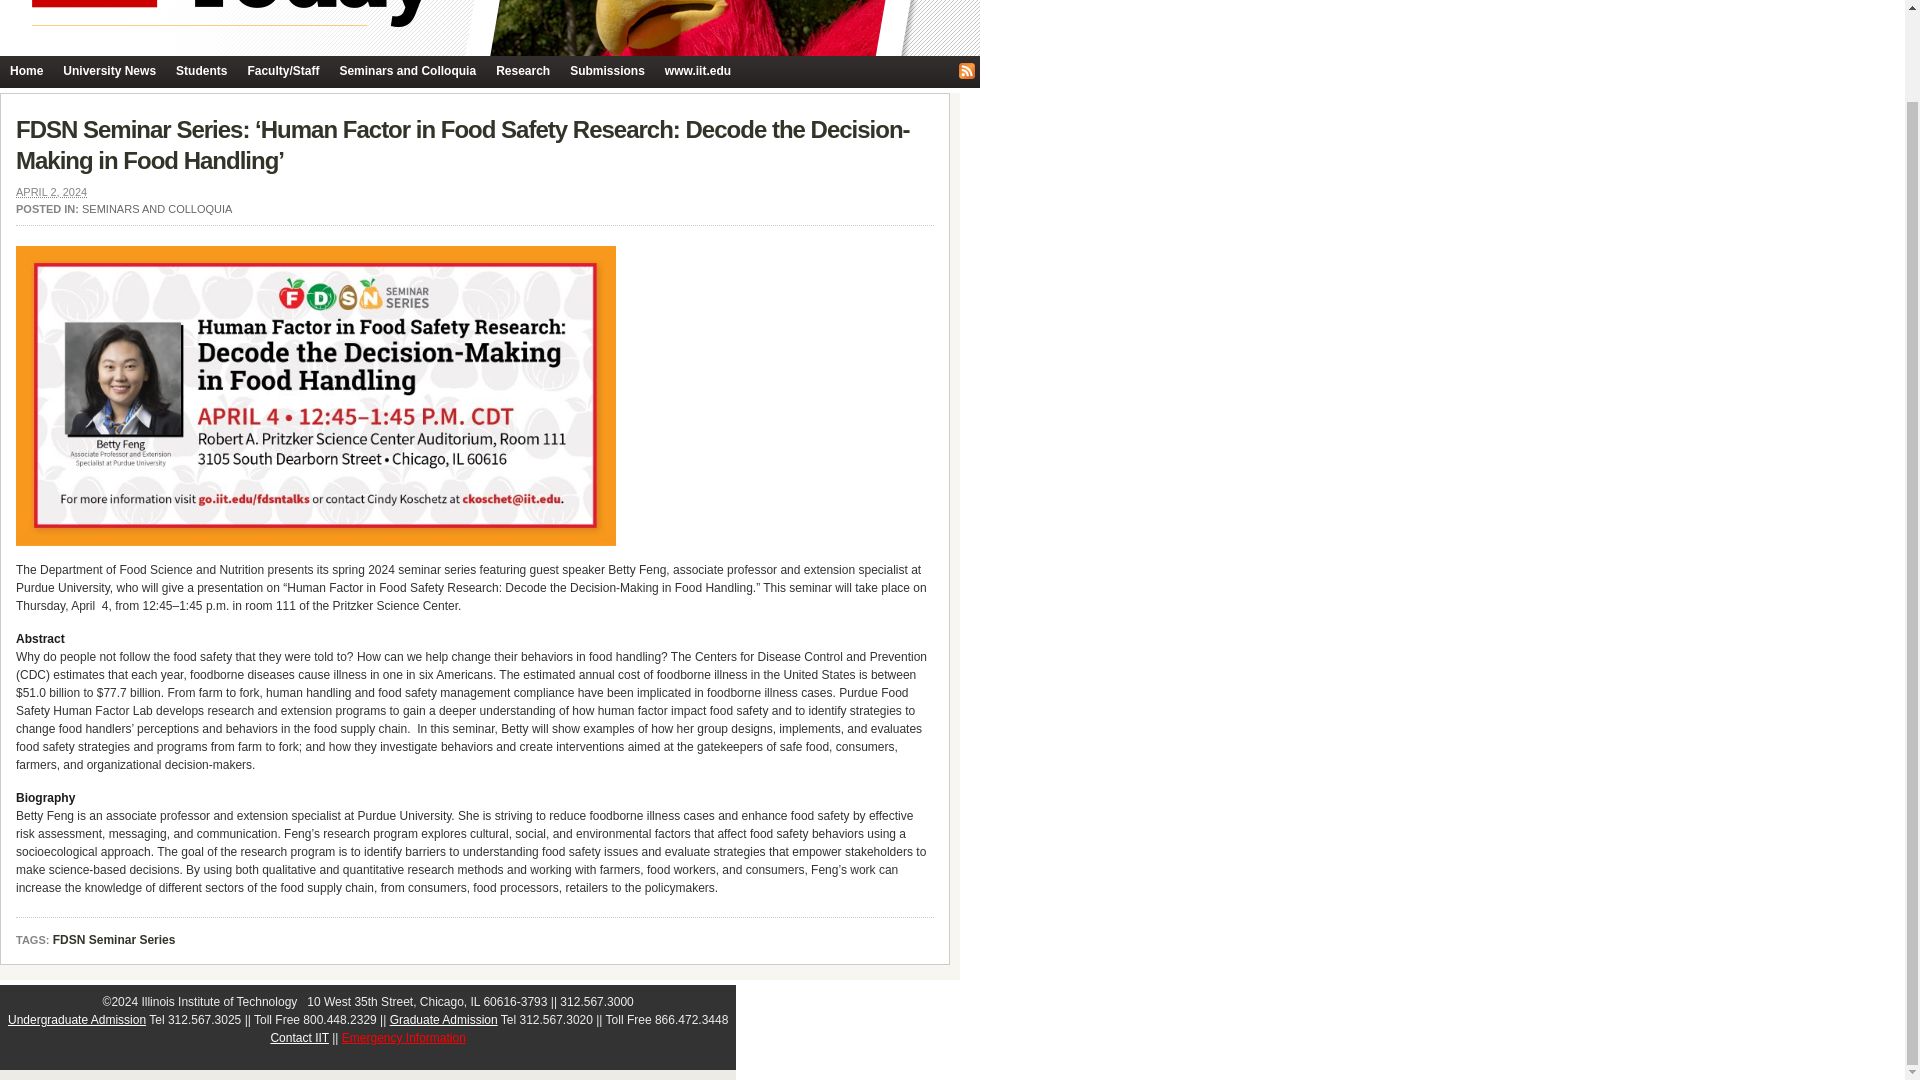  I want to click on Students, so click(200, 72).